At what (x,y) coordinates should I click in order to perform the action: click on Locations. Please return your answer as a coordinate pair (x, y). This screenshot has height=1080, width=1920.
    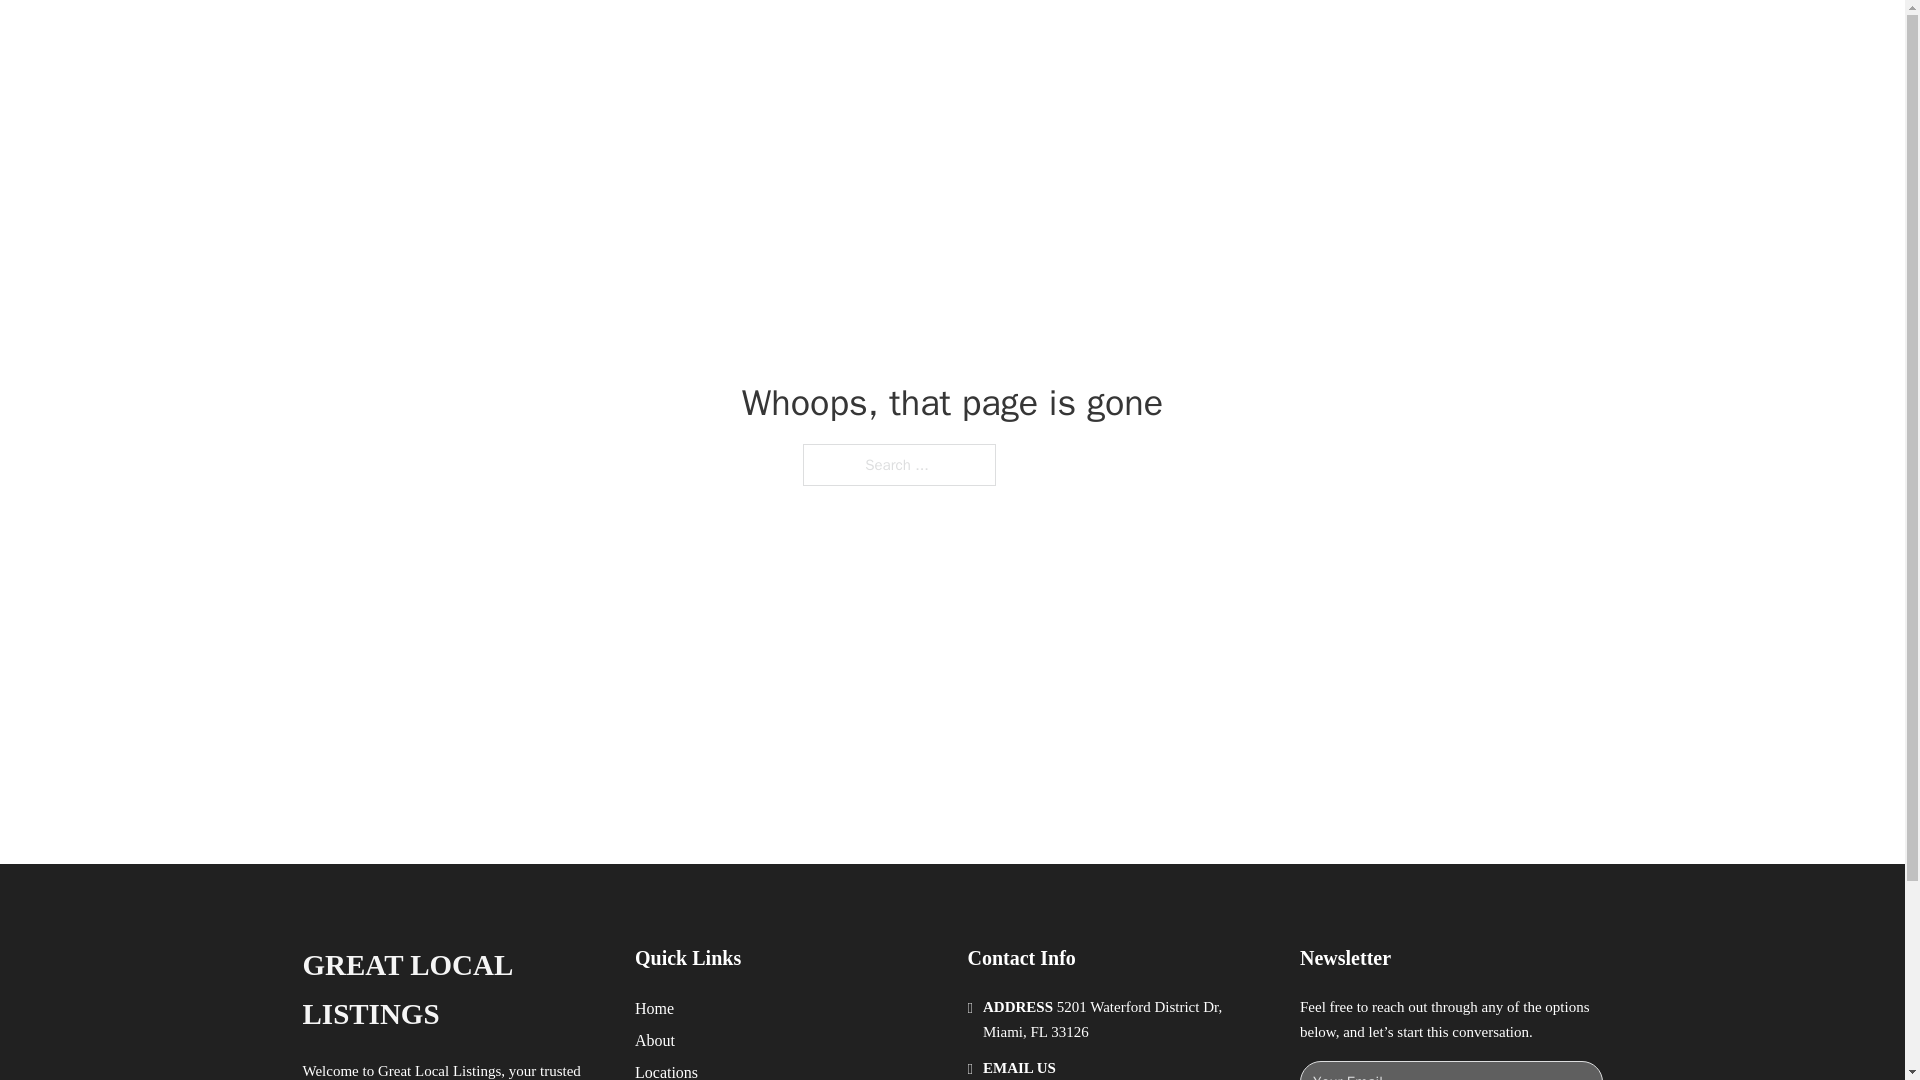
    Looking at the image, I should click on (666, 1070).